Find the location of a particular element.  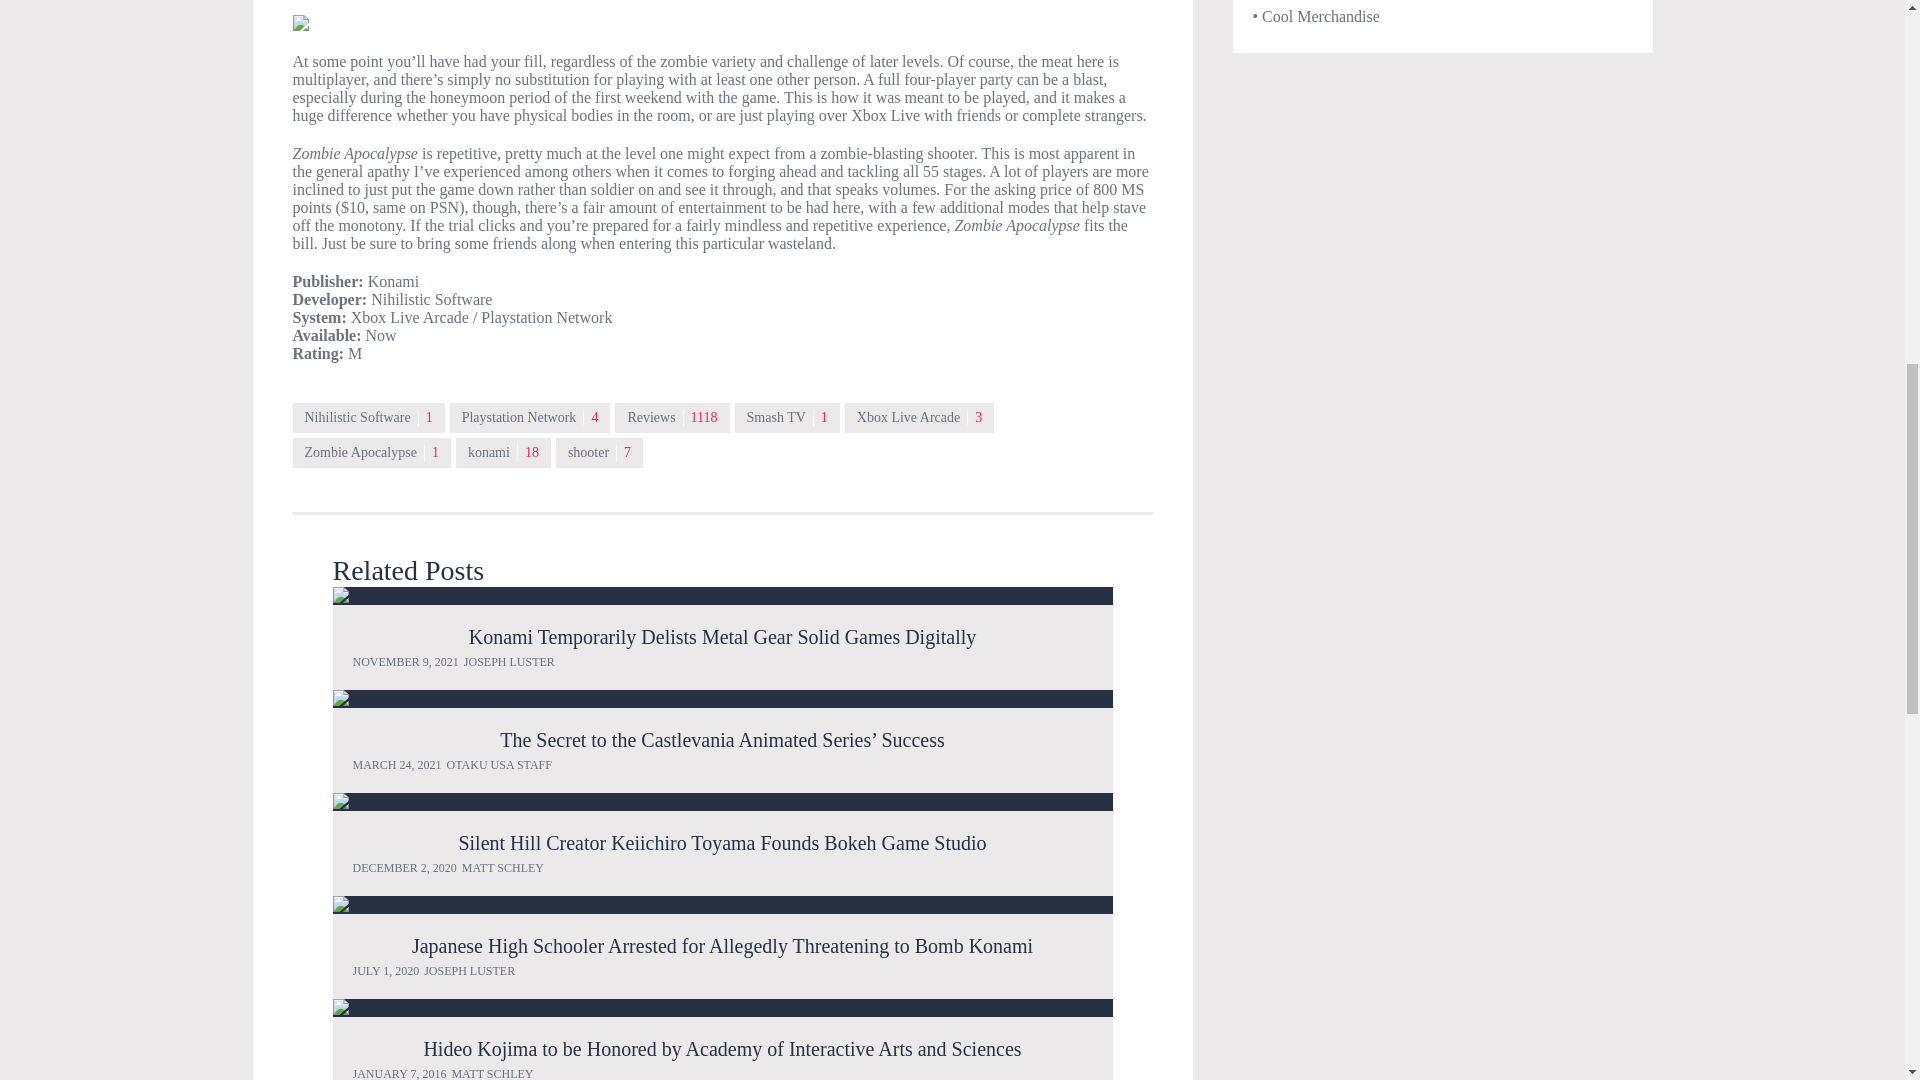

Konami Temporarily Delists Metal Gear Solid Games Digitally is located at coordinates (722, 596).